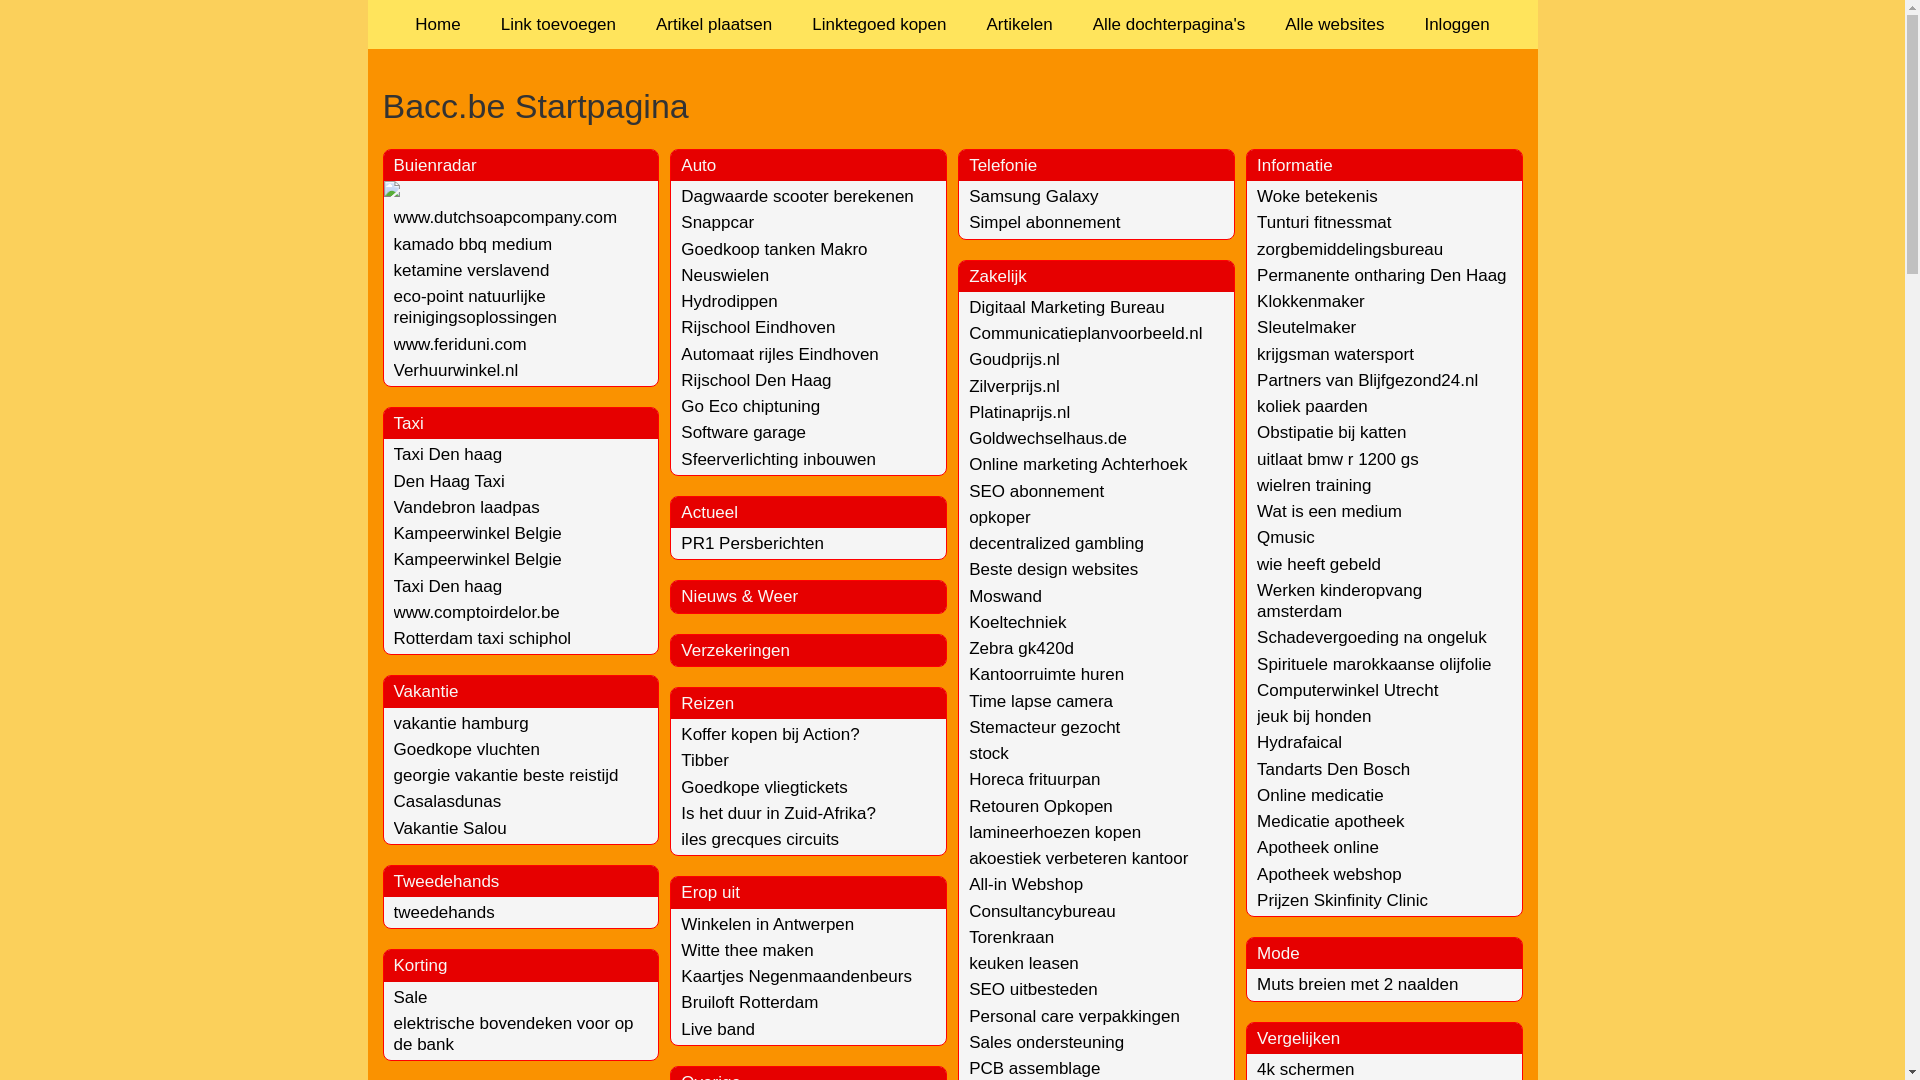 The height and width of the screenshot is (1080, 1920). What do you see at coordinates (1300, 742) in the screenshot?
I see `Hydrafaical` at bounding box center [1300, 742].